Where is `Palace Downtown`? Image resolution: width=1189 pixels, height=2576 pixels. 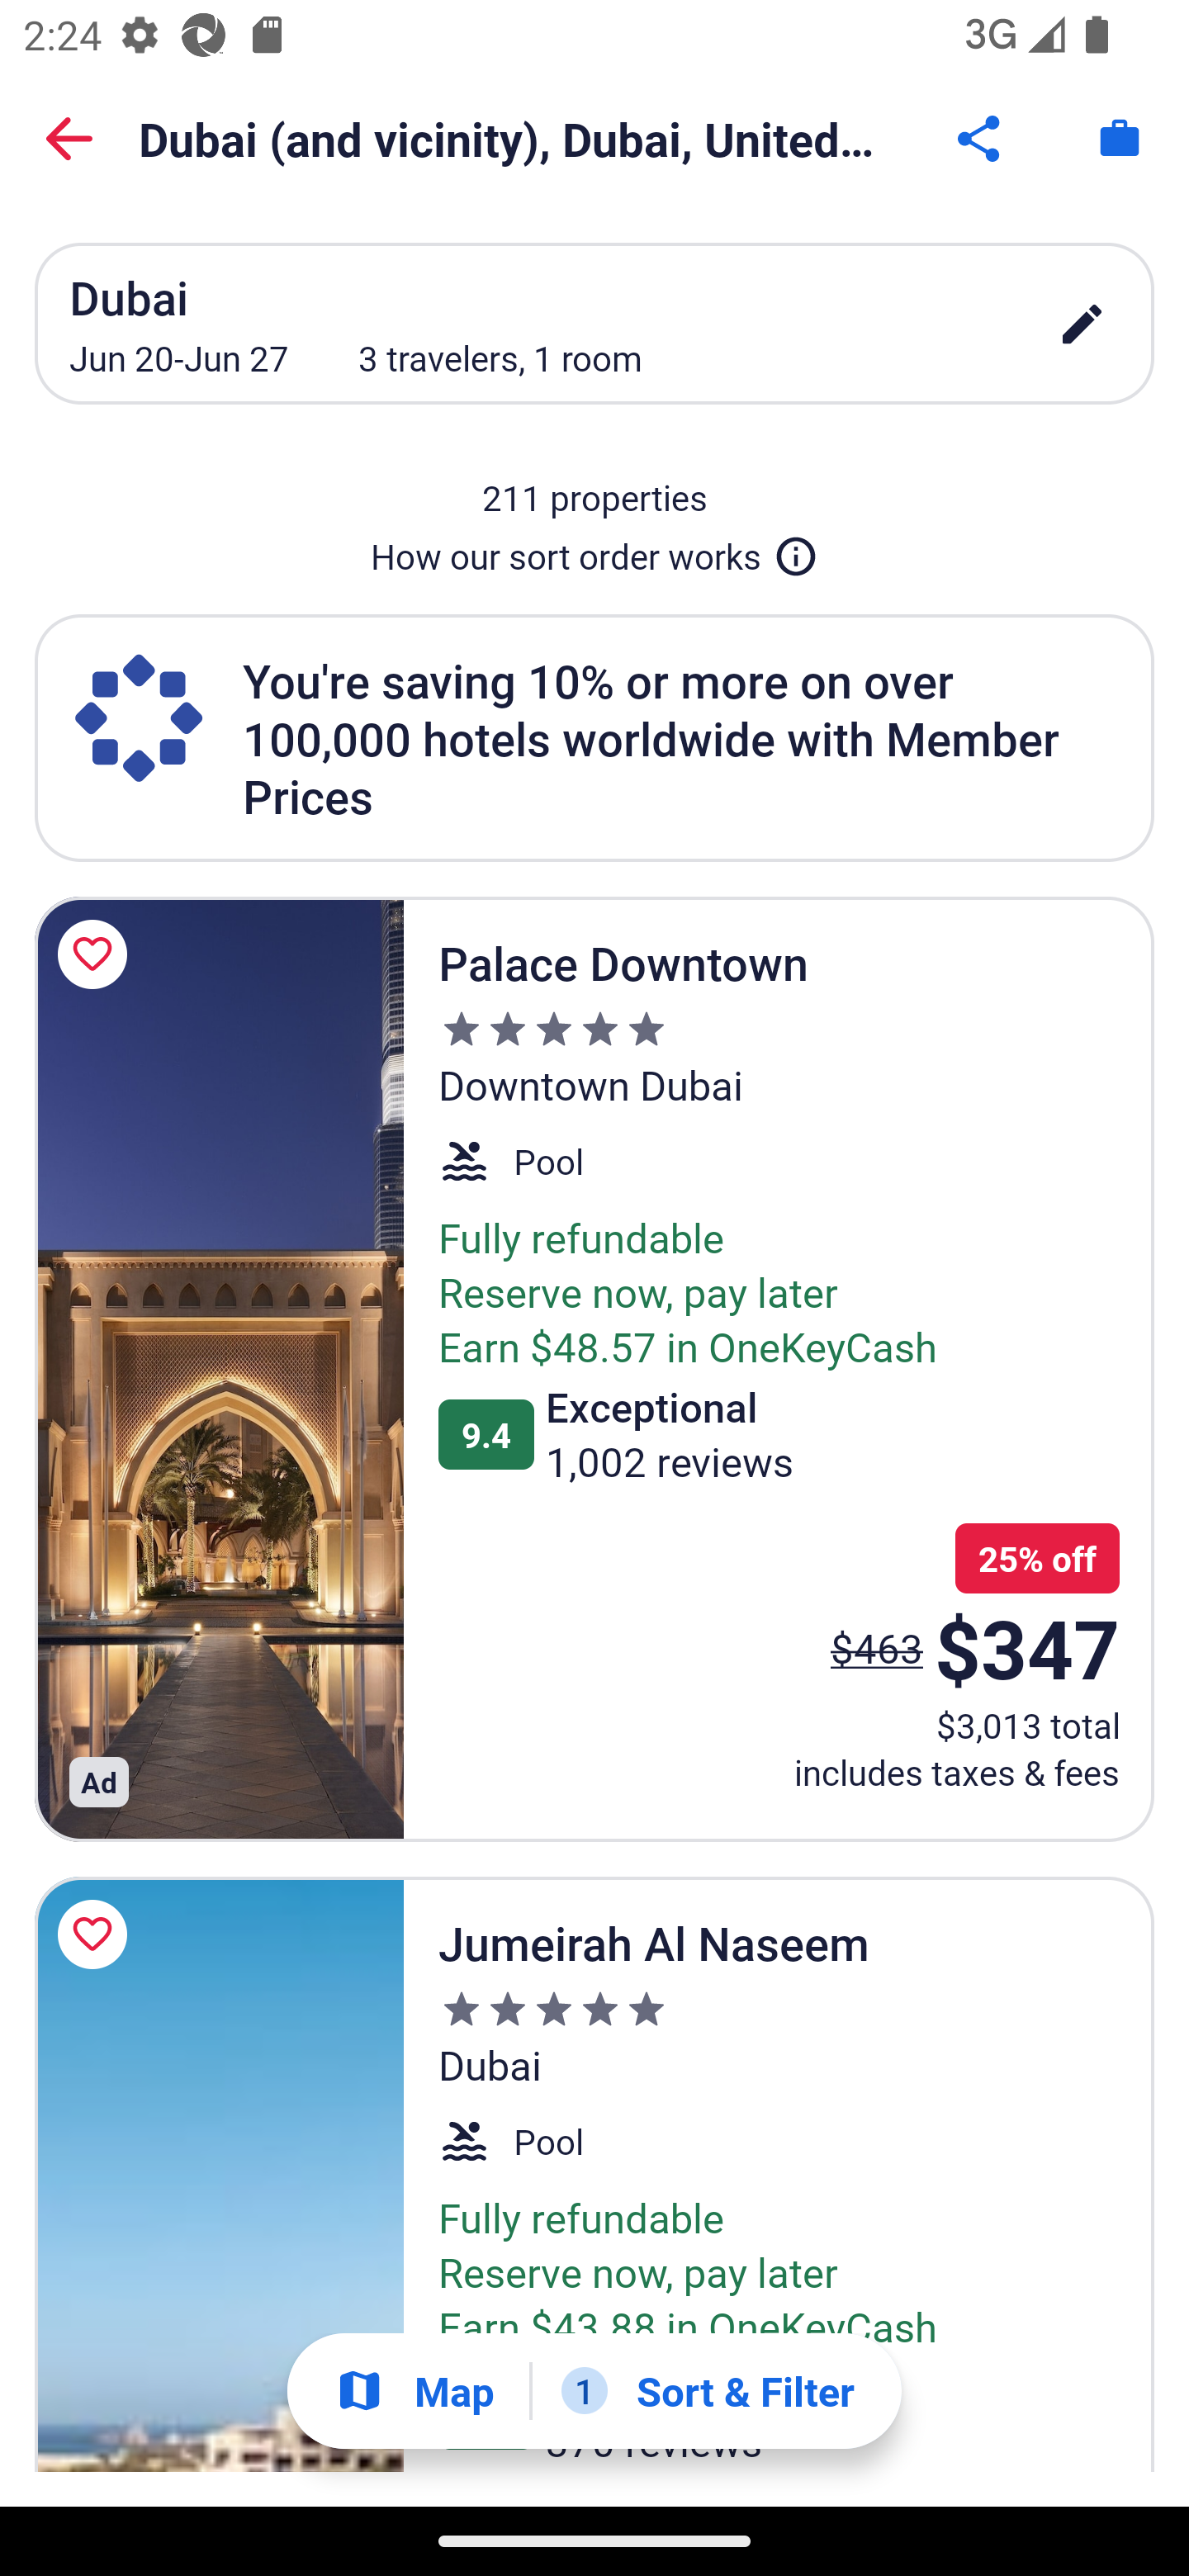
Palace Downtown is located at coordinates (219, 1369).